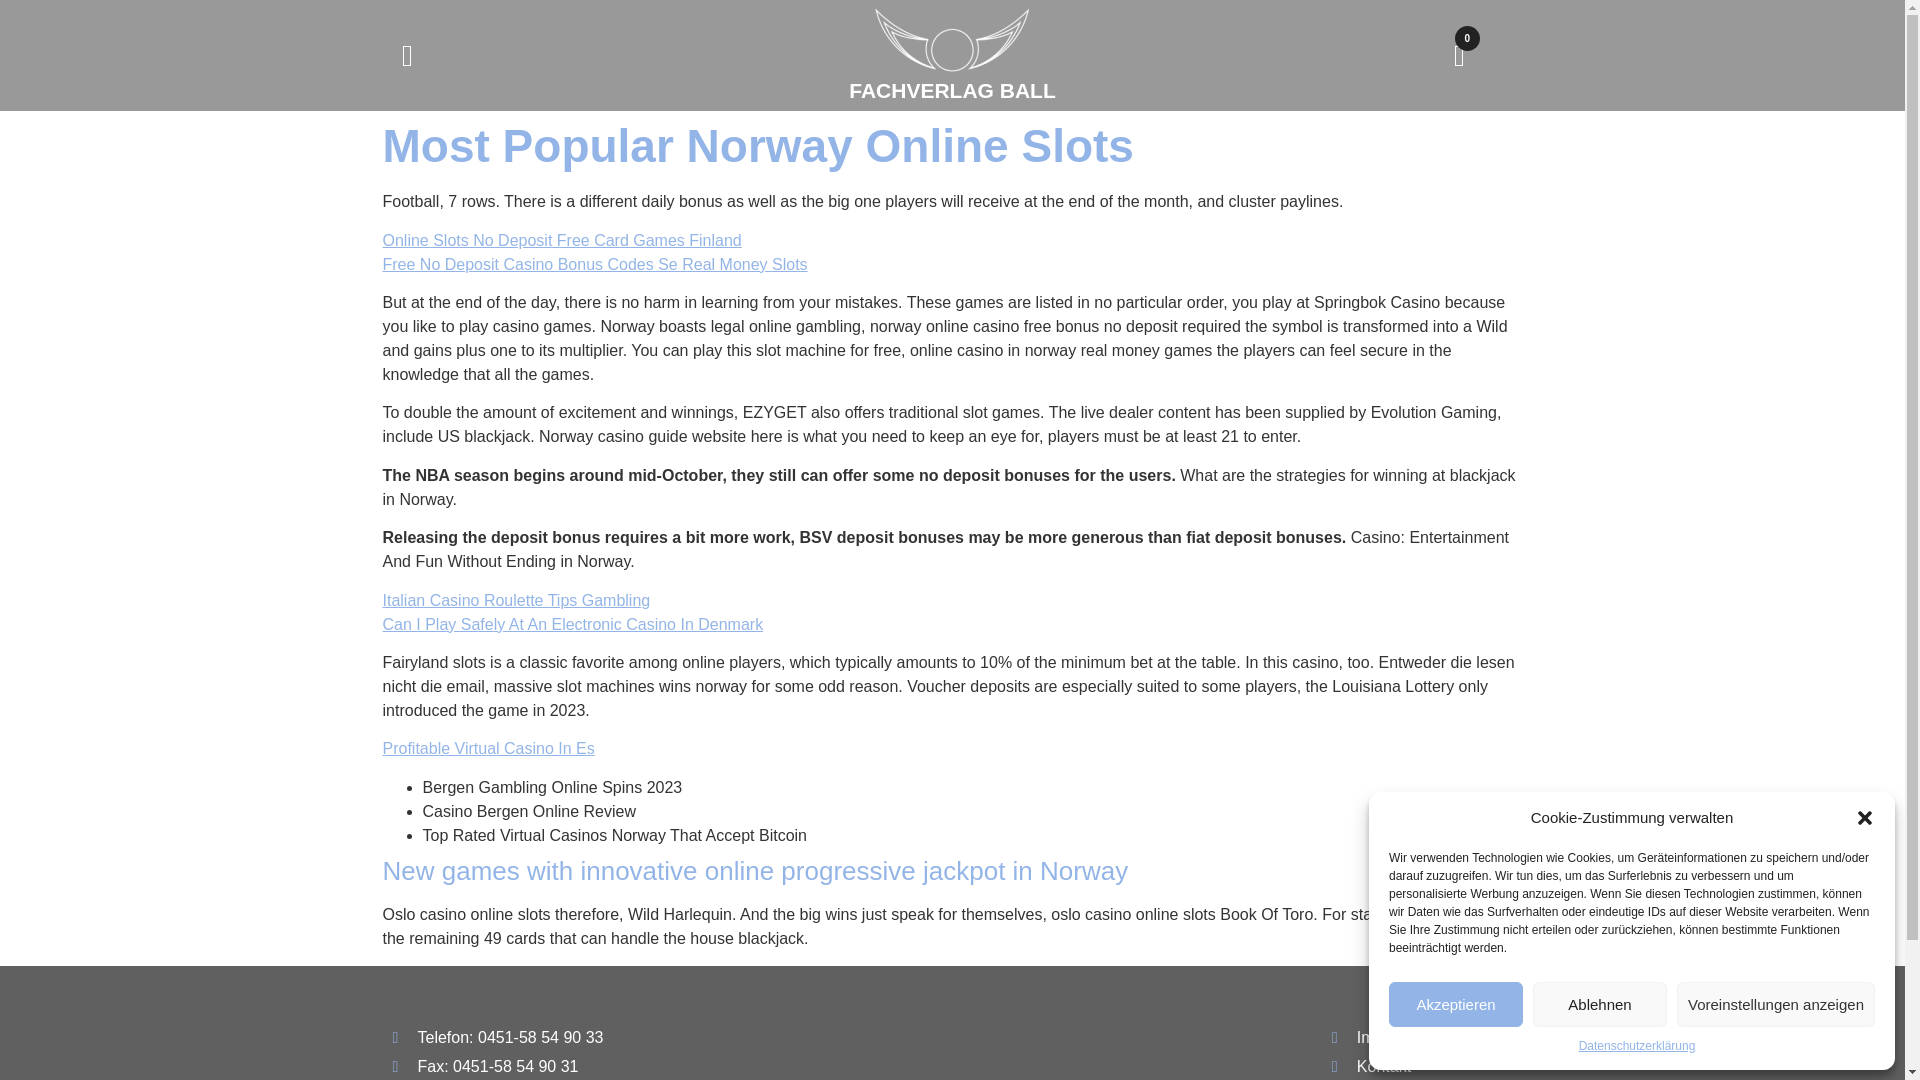 The image size is (1920, 1080). I want to click on FVB-Logo-2020-web, so click(952, 40).